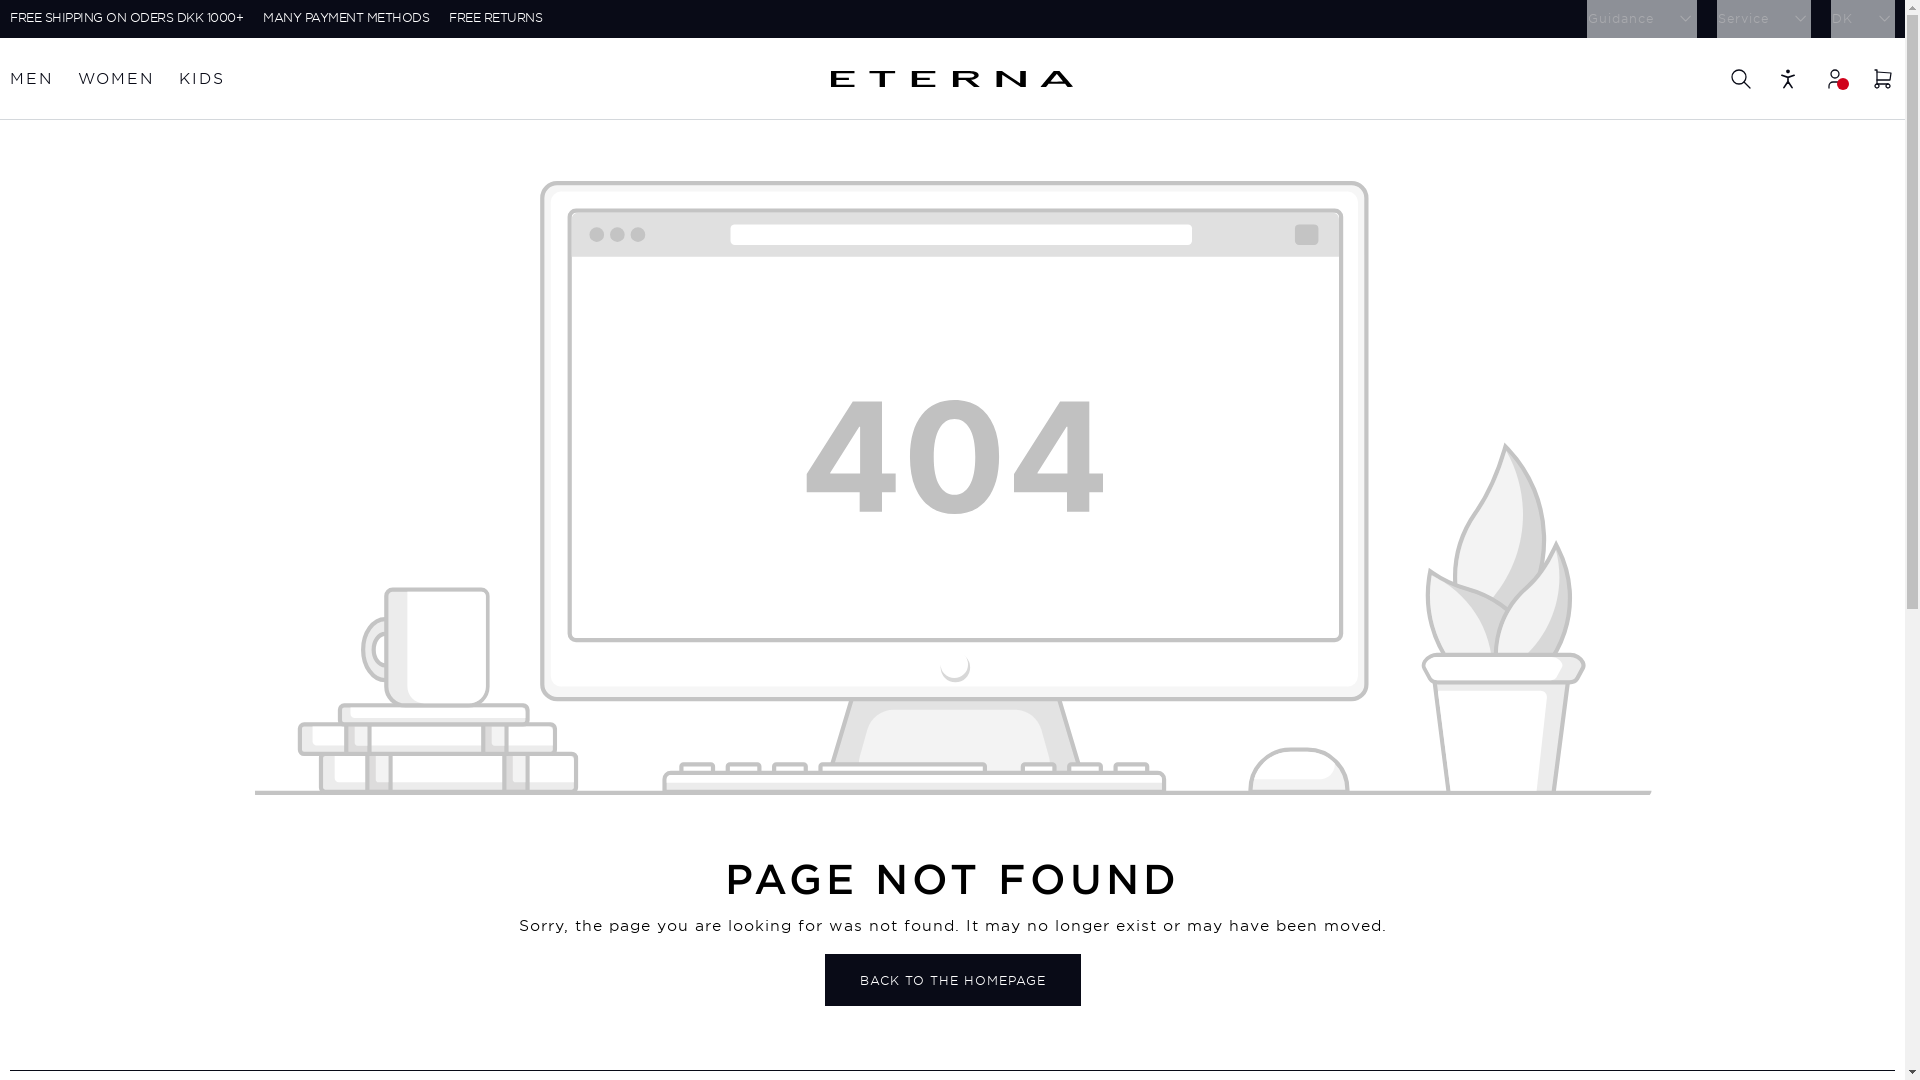 The image size is (1920, 1080). I want to click on DK, so click(1863, 18).